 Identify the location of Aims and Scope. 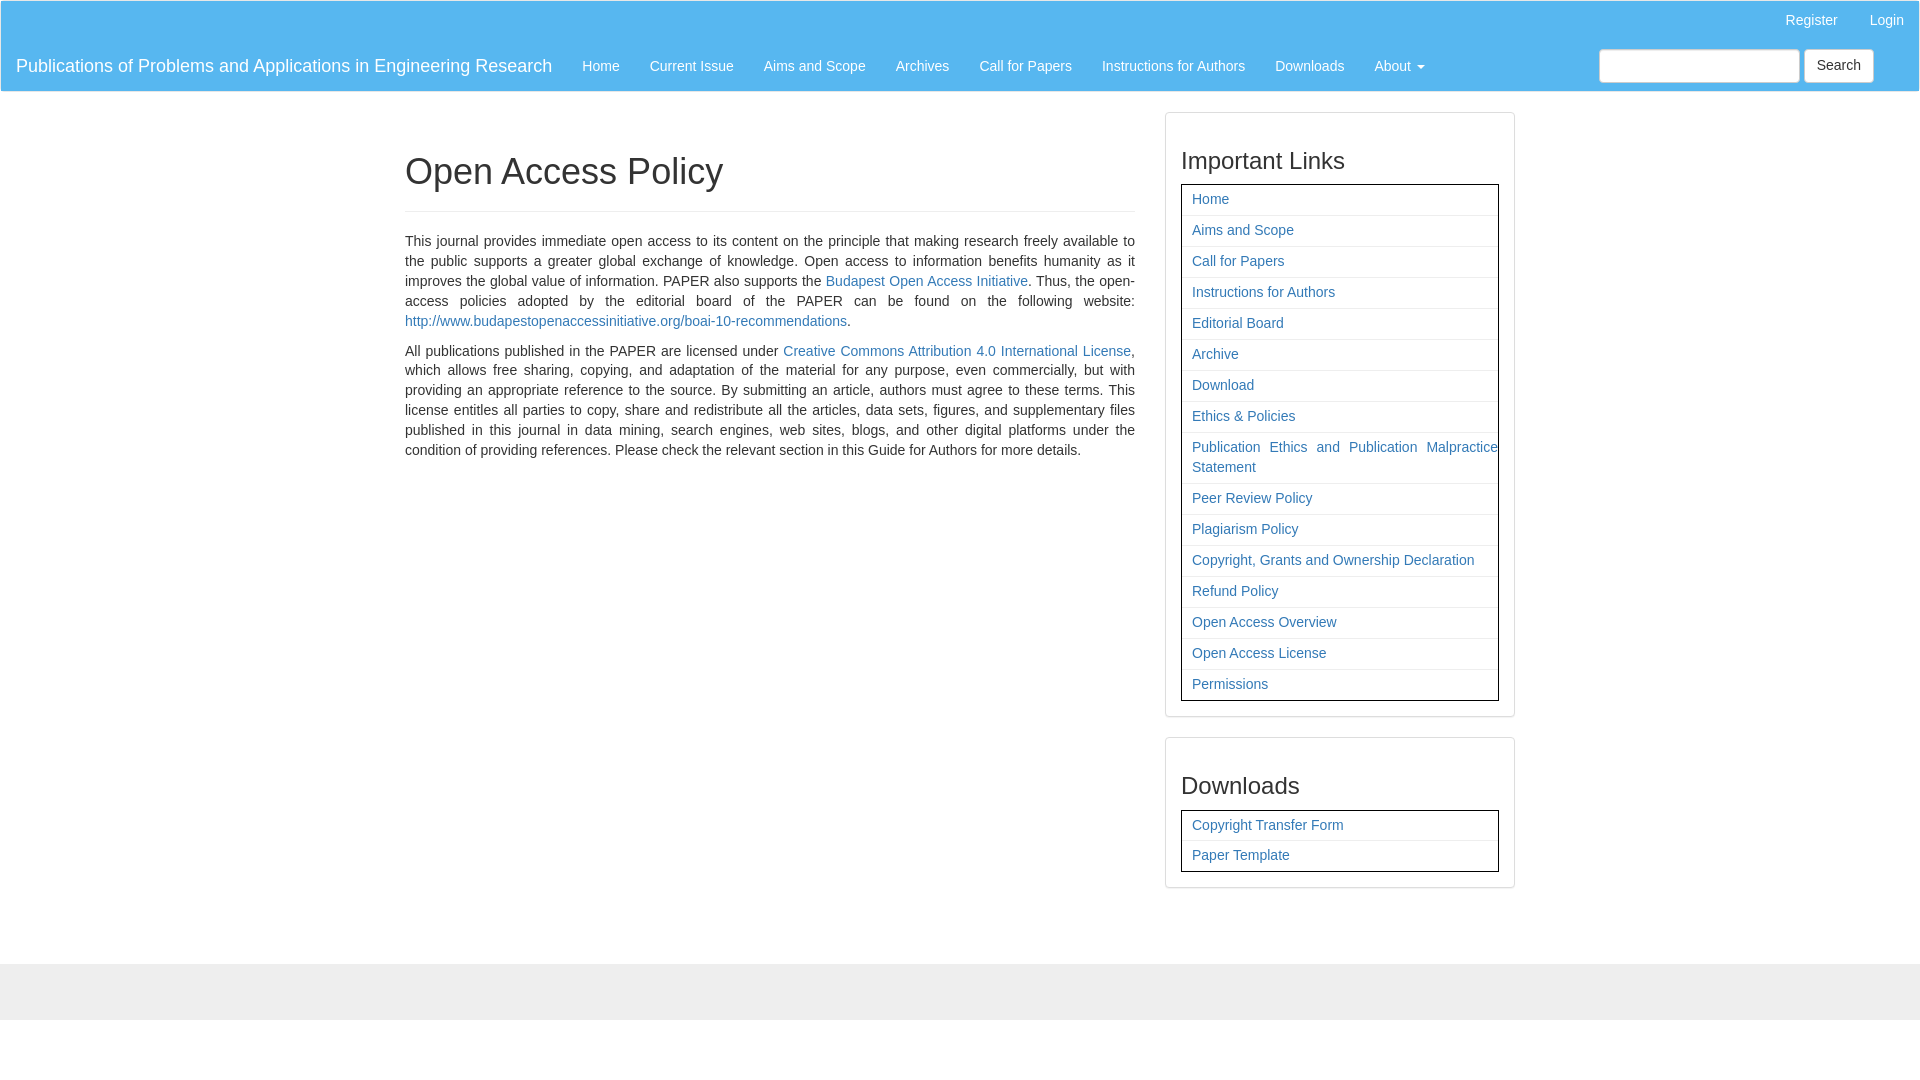
(814, 66).